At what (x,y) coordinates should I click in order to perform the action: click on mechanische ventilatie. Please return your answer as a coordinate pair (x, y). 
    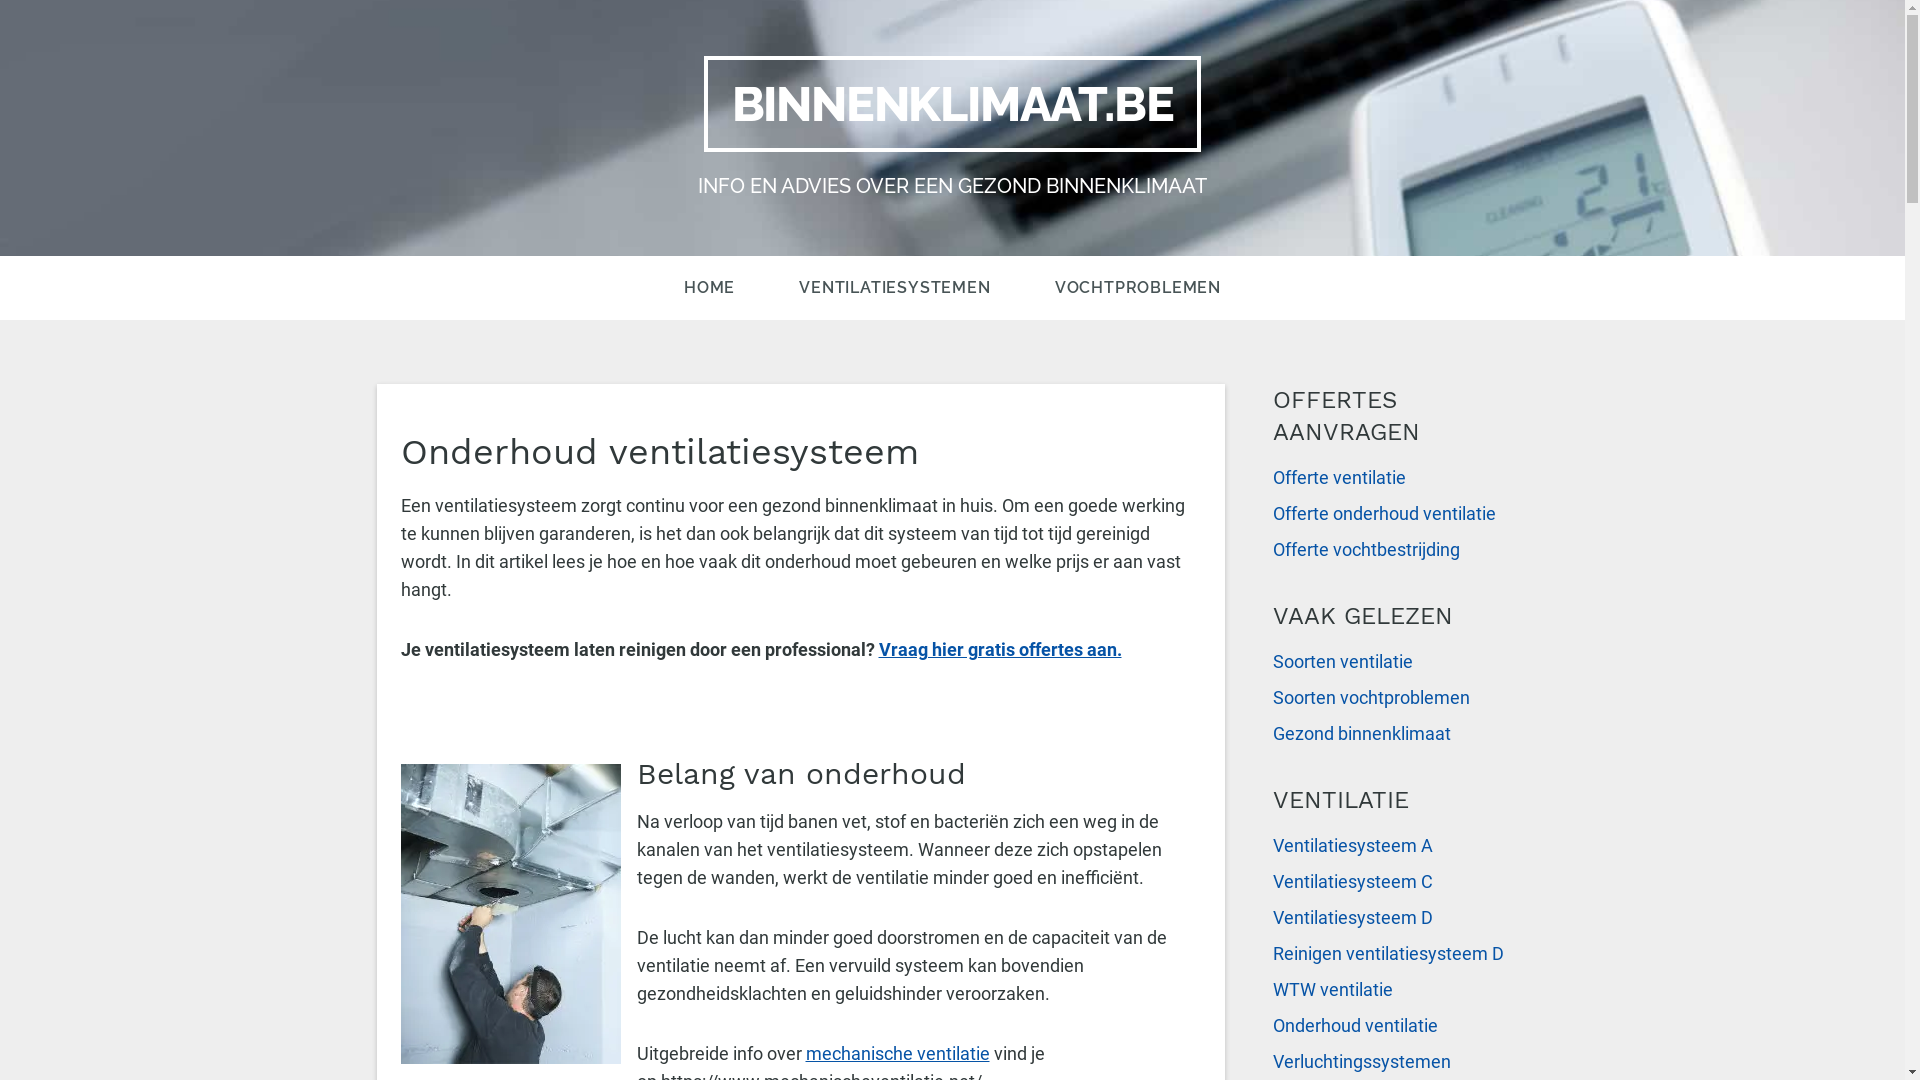
    Looking at the image, I should click on (898, 1054).